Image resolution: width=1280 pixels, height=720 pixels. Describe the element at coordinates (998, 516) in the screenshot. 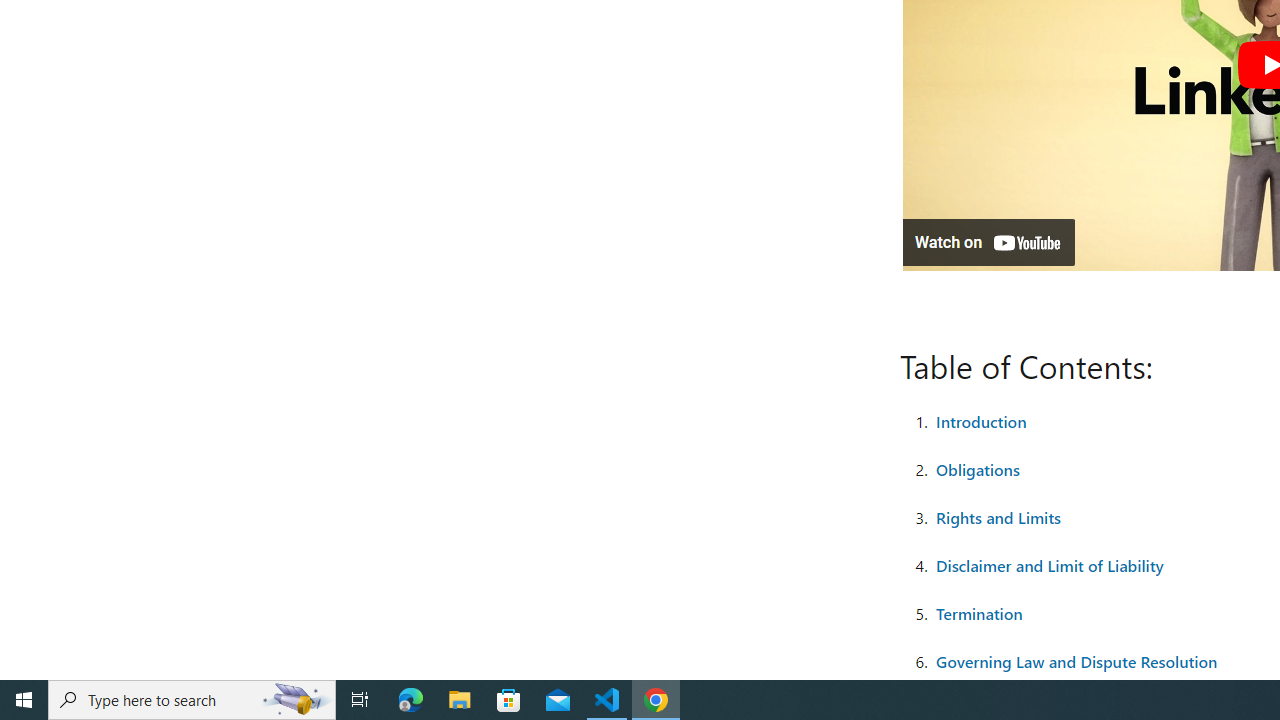

I see `Rights and Limits` at that location.